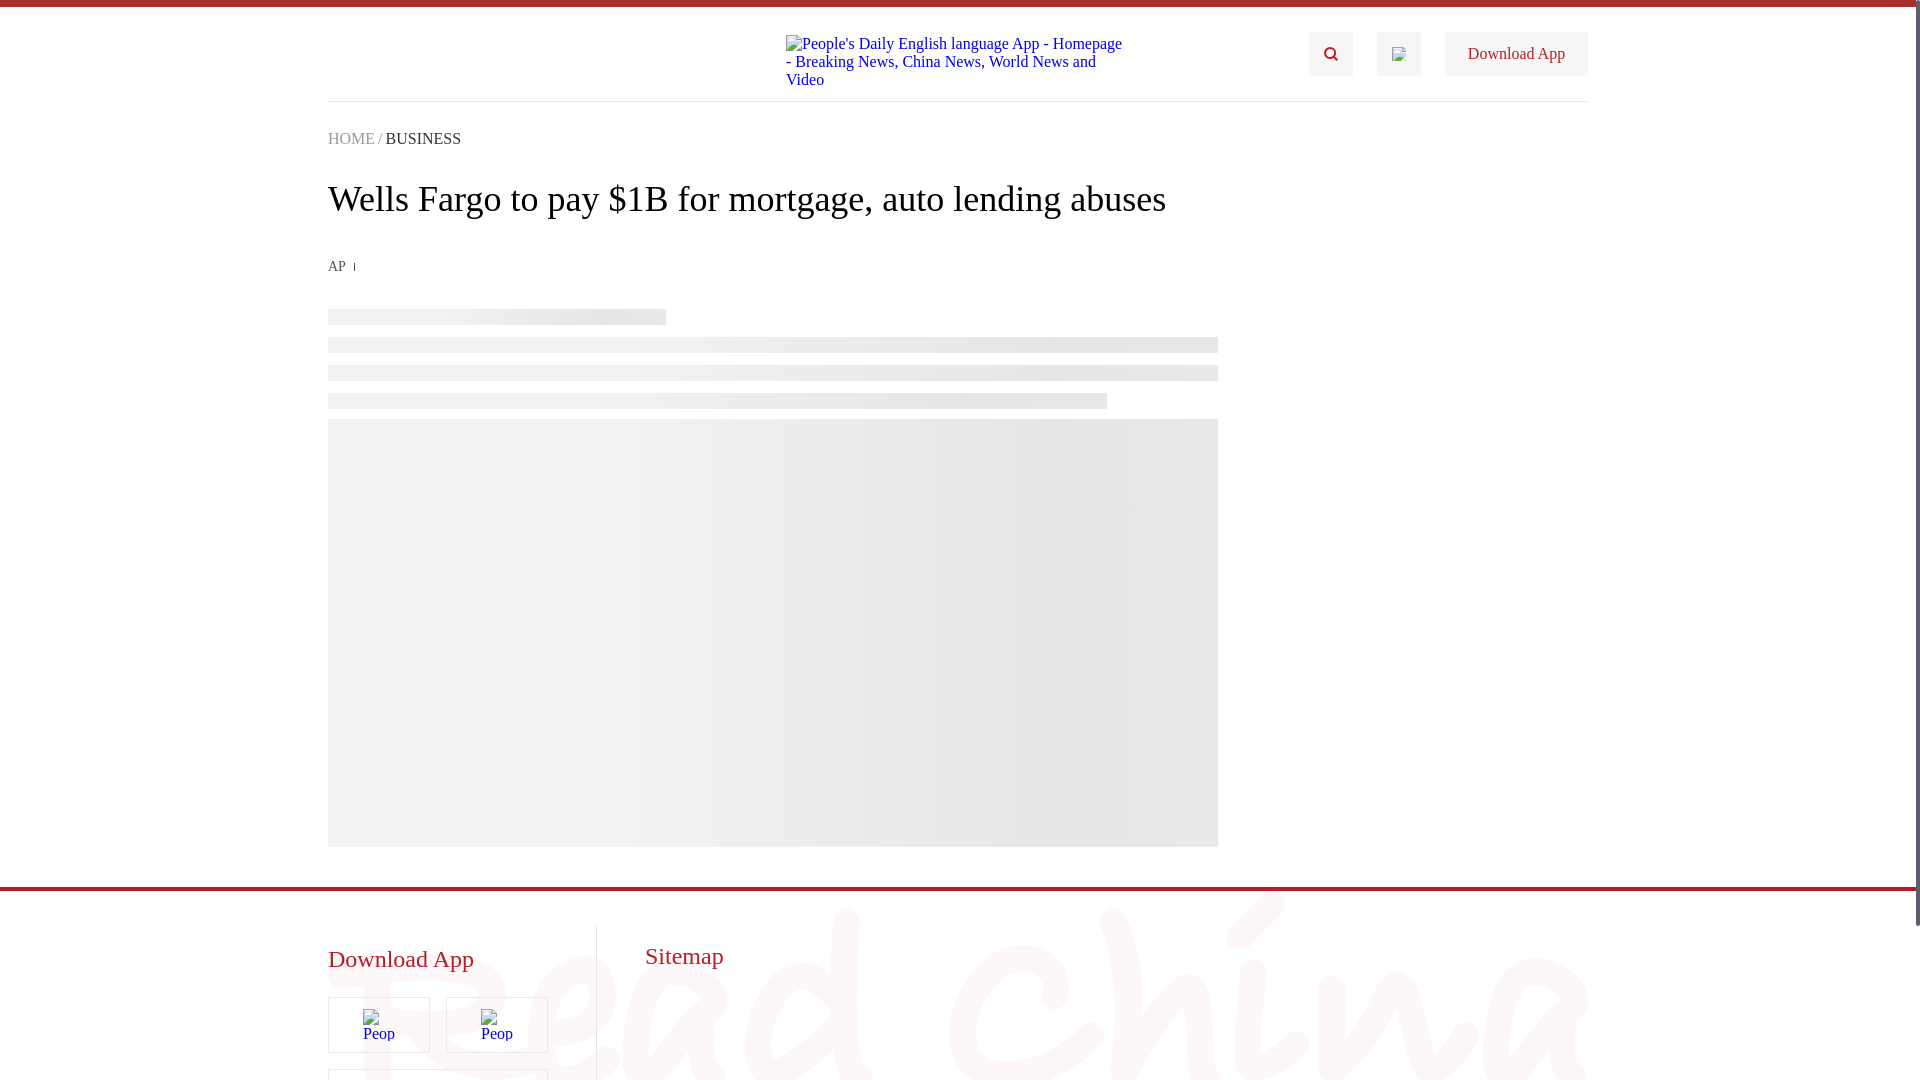  What do you see at coordinates (438, 1074) in the screenshot?
I see `Google Play` at bounding box center [438, 1074].